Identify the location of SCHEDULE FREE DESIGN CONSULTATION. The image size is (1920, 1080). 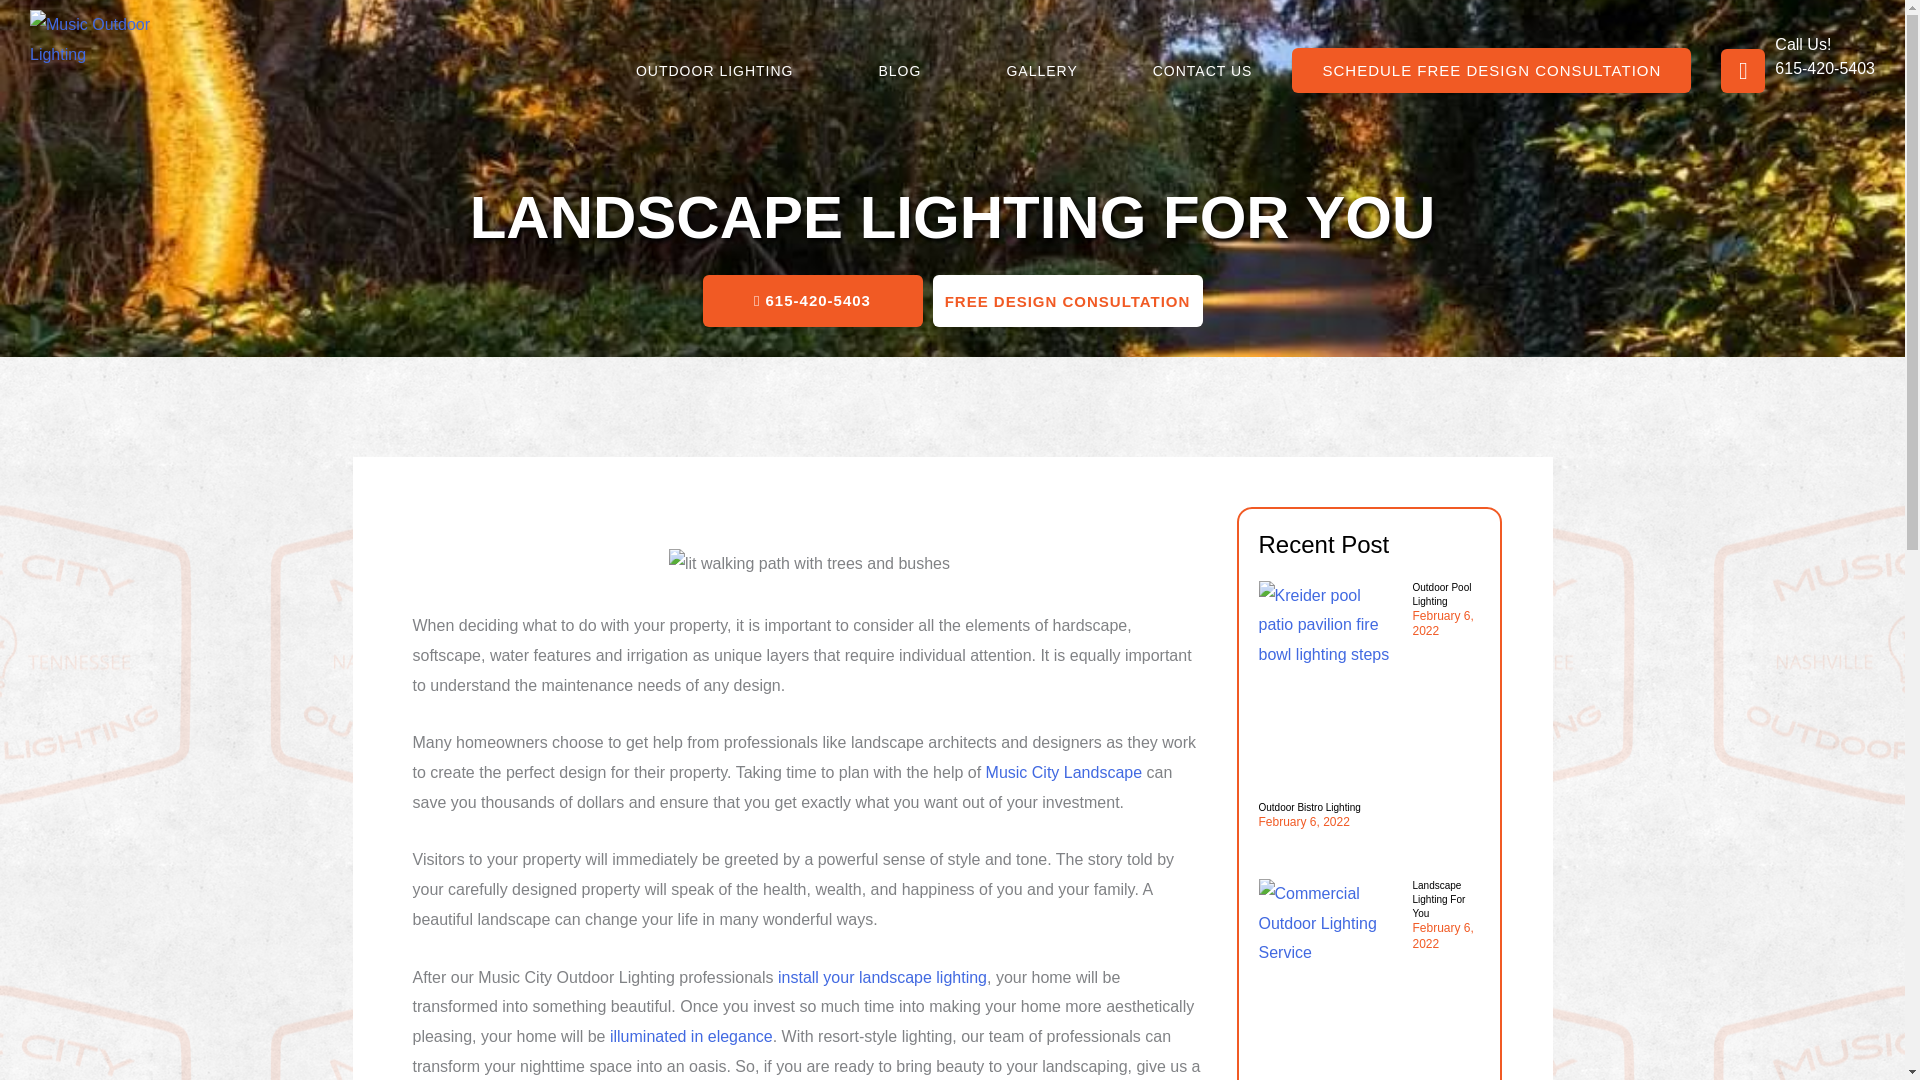
(1492, 70).